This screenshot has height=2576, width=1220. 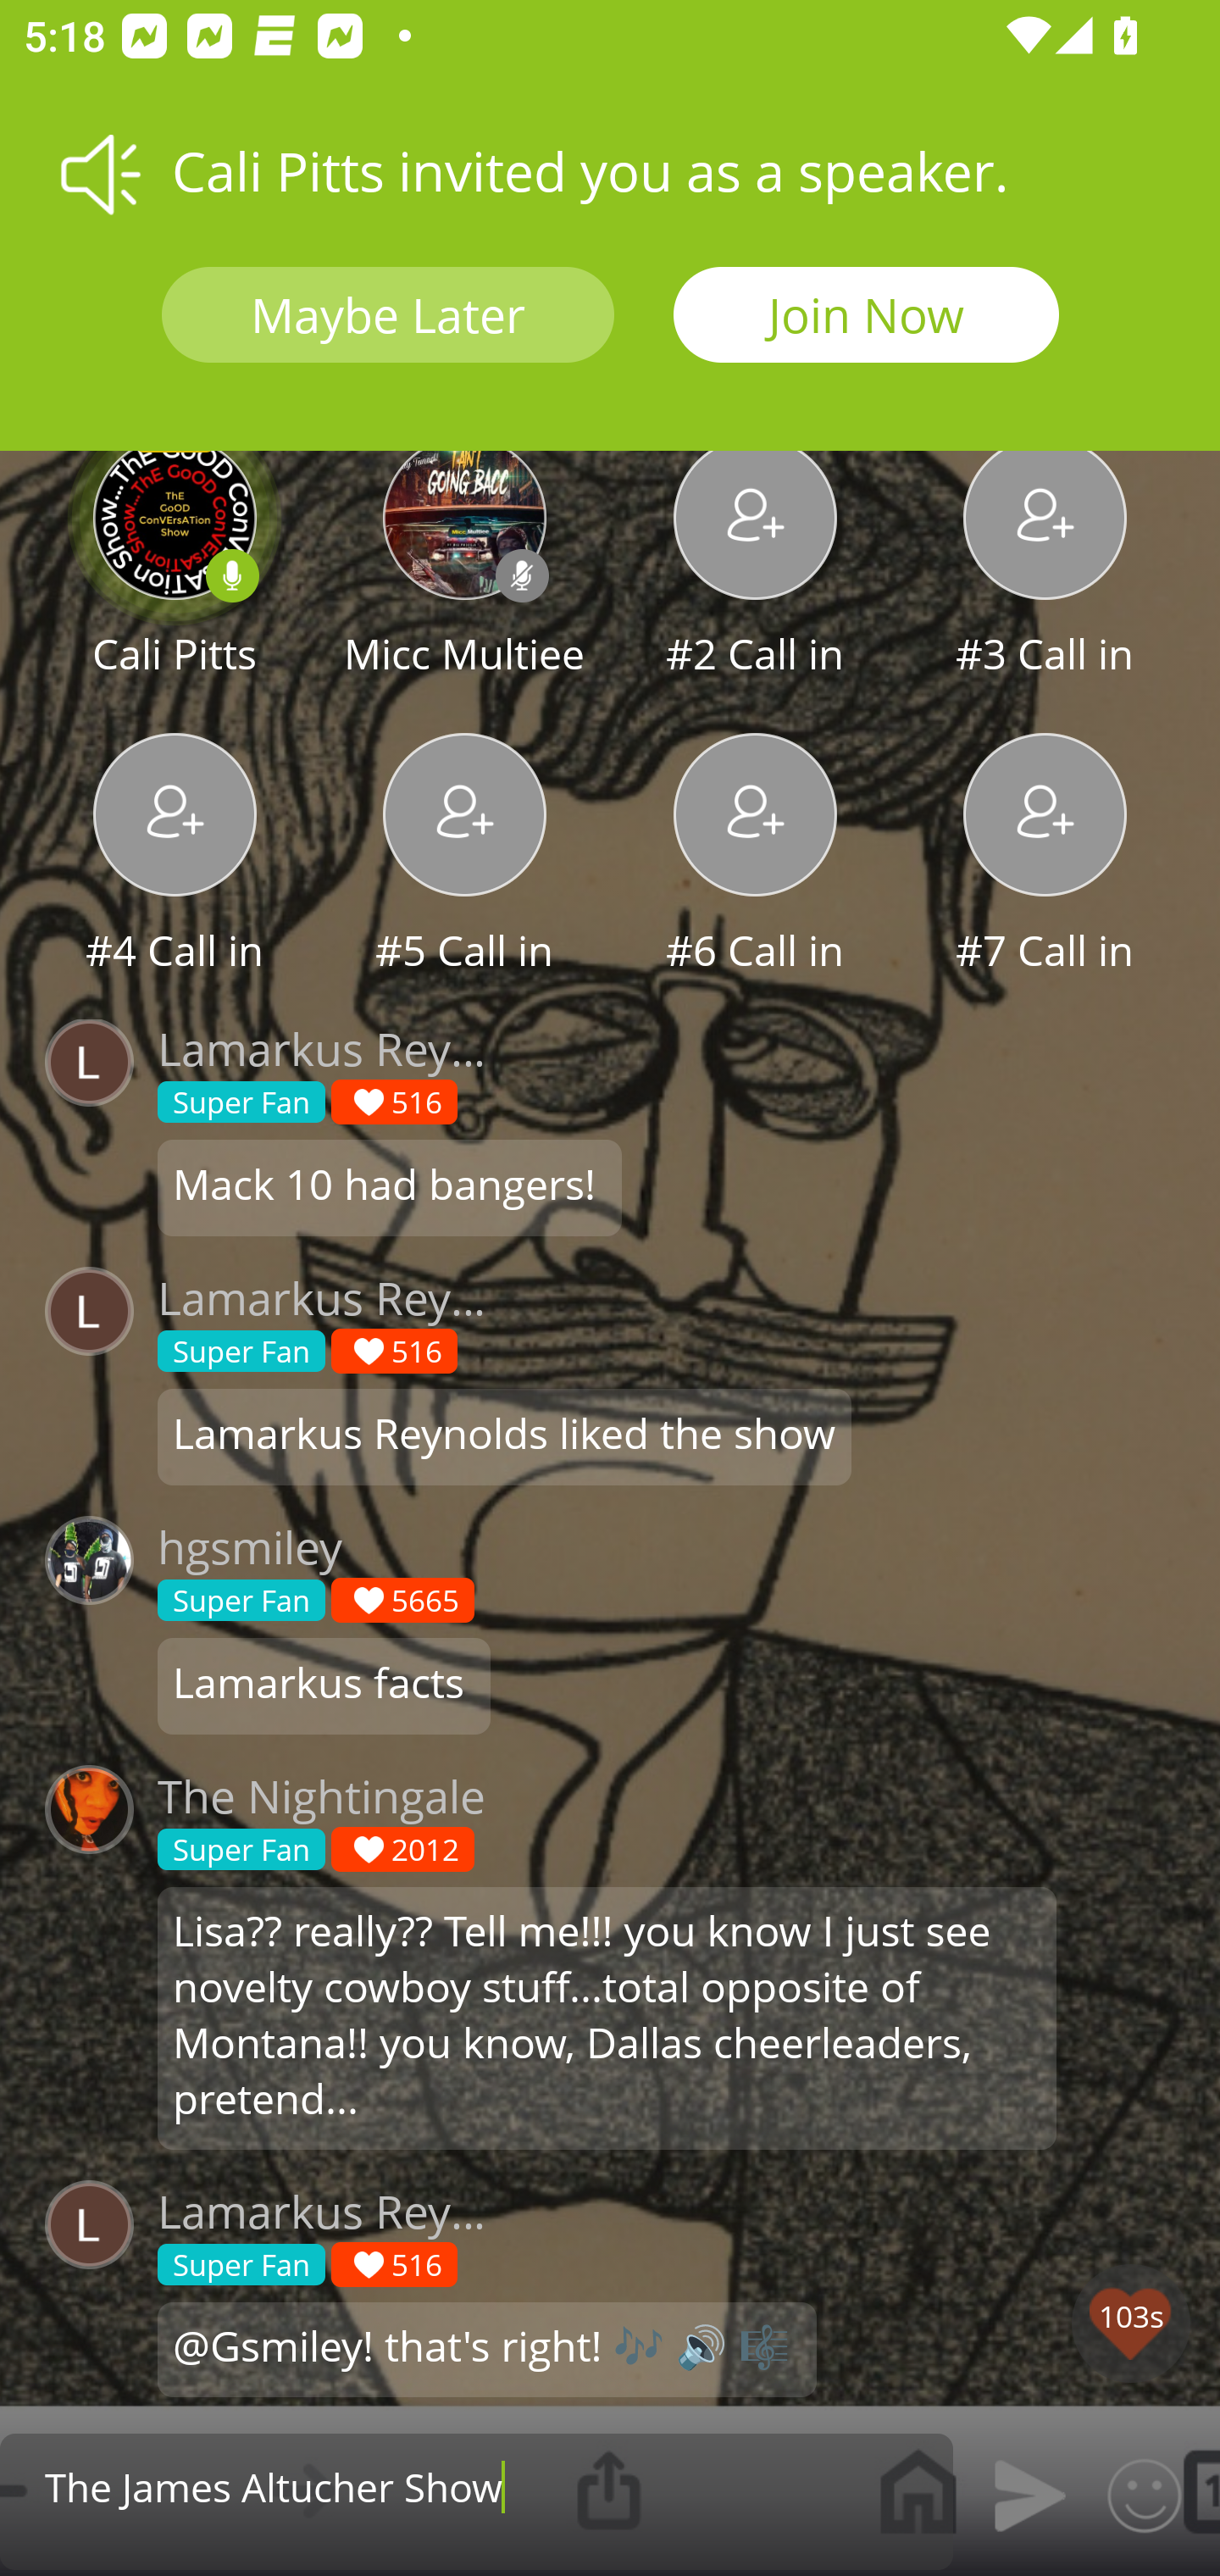 What do you see at coordinates (175, 856) in the screenshot?
I see `#4 Call in` at bounding box center [175, 856].